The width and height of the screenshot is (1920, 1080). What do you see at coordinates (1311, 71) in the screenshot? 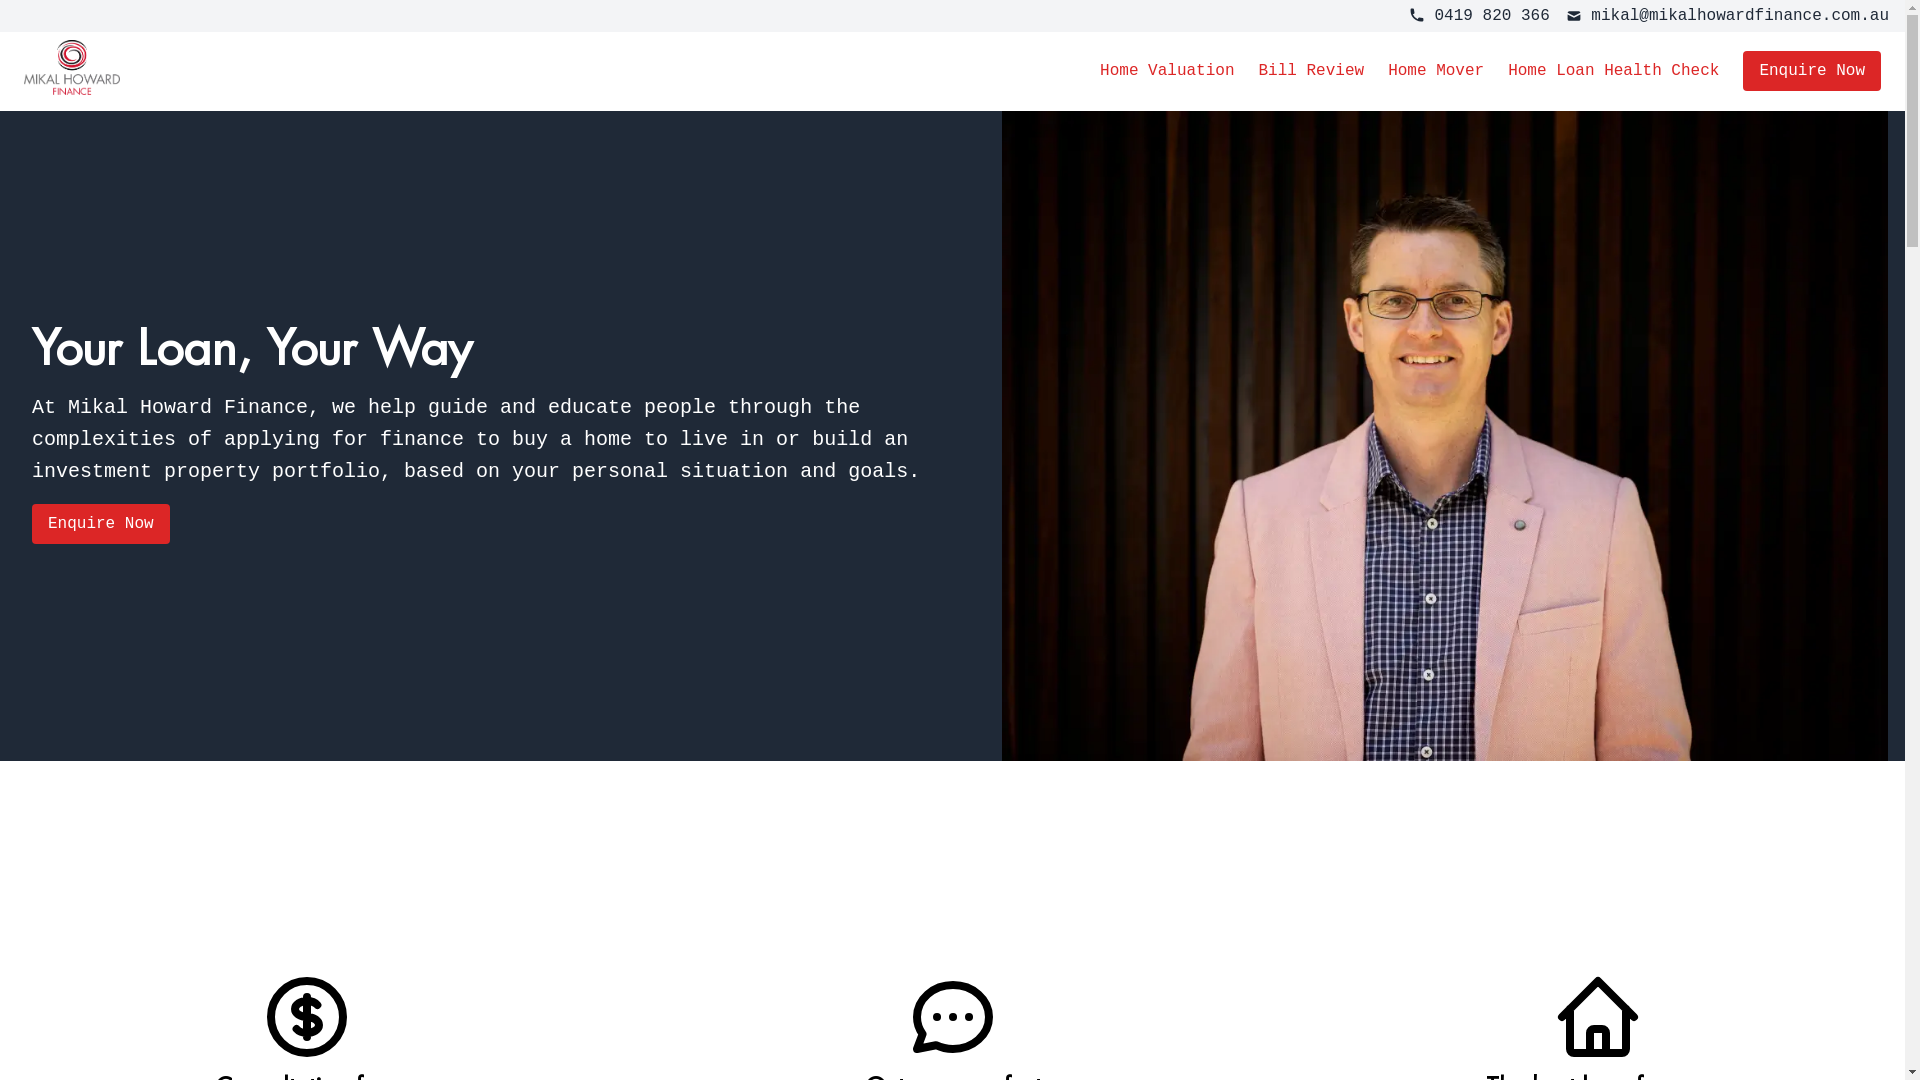
I see `Bill Review` at bounding box center [1311, 71].